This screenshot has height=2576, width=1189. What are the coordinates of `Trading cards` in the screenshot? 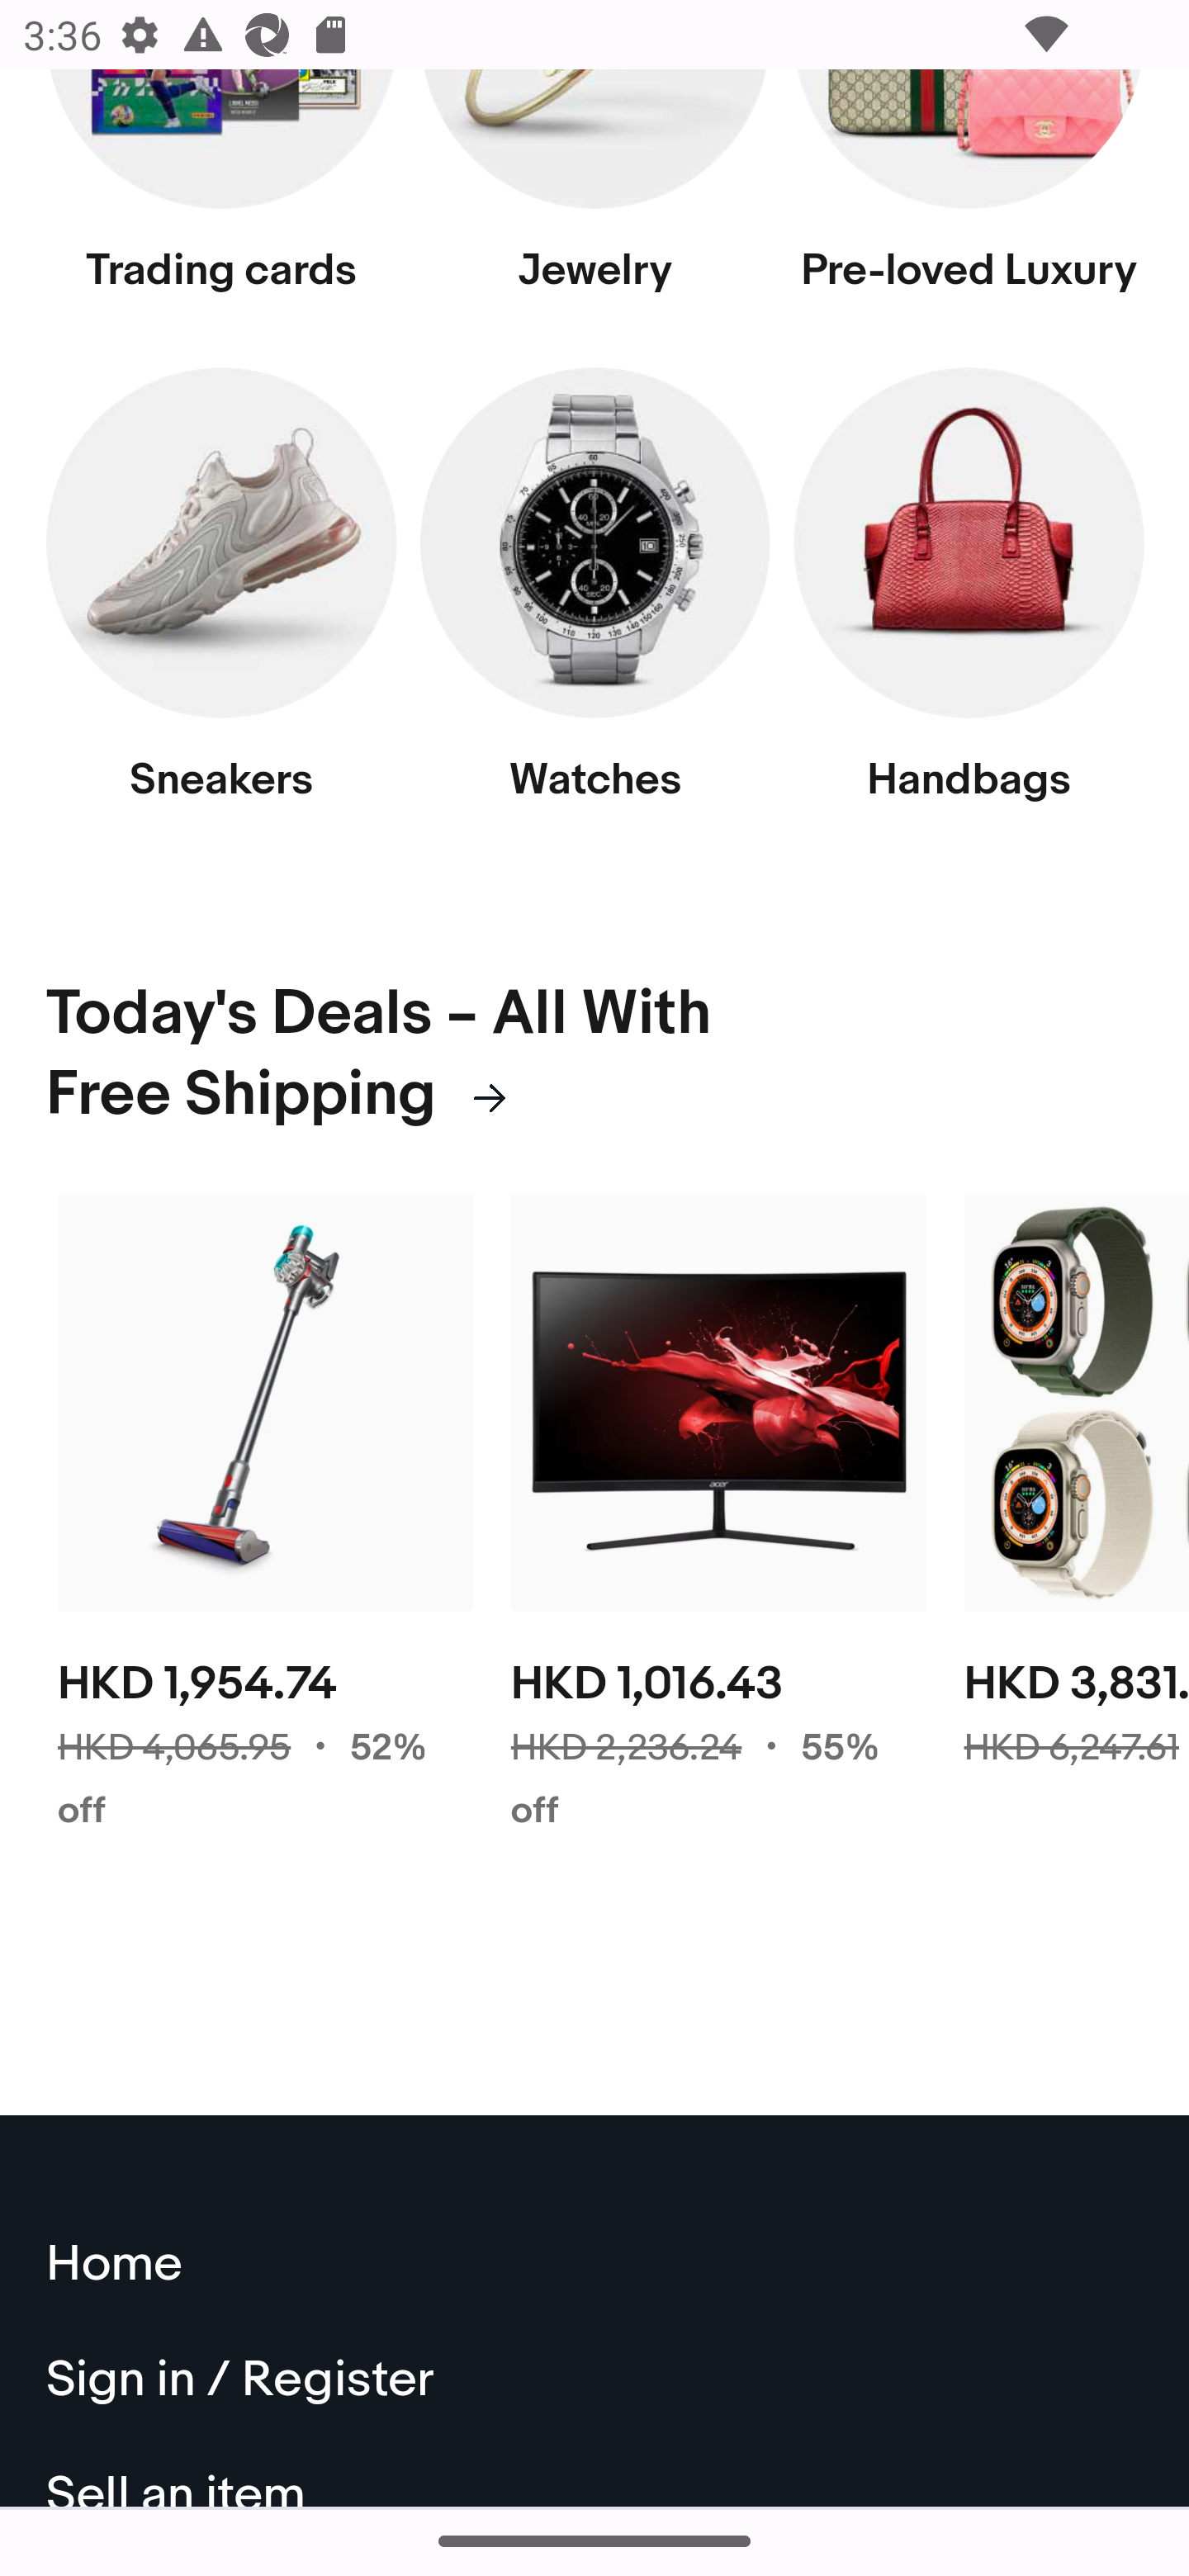 It's located at (222, 198).